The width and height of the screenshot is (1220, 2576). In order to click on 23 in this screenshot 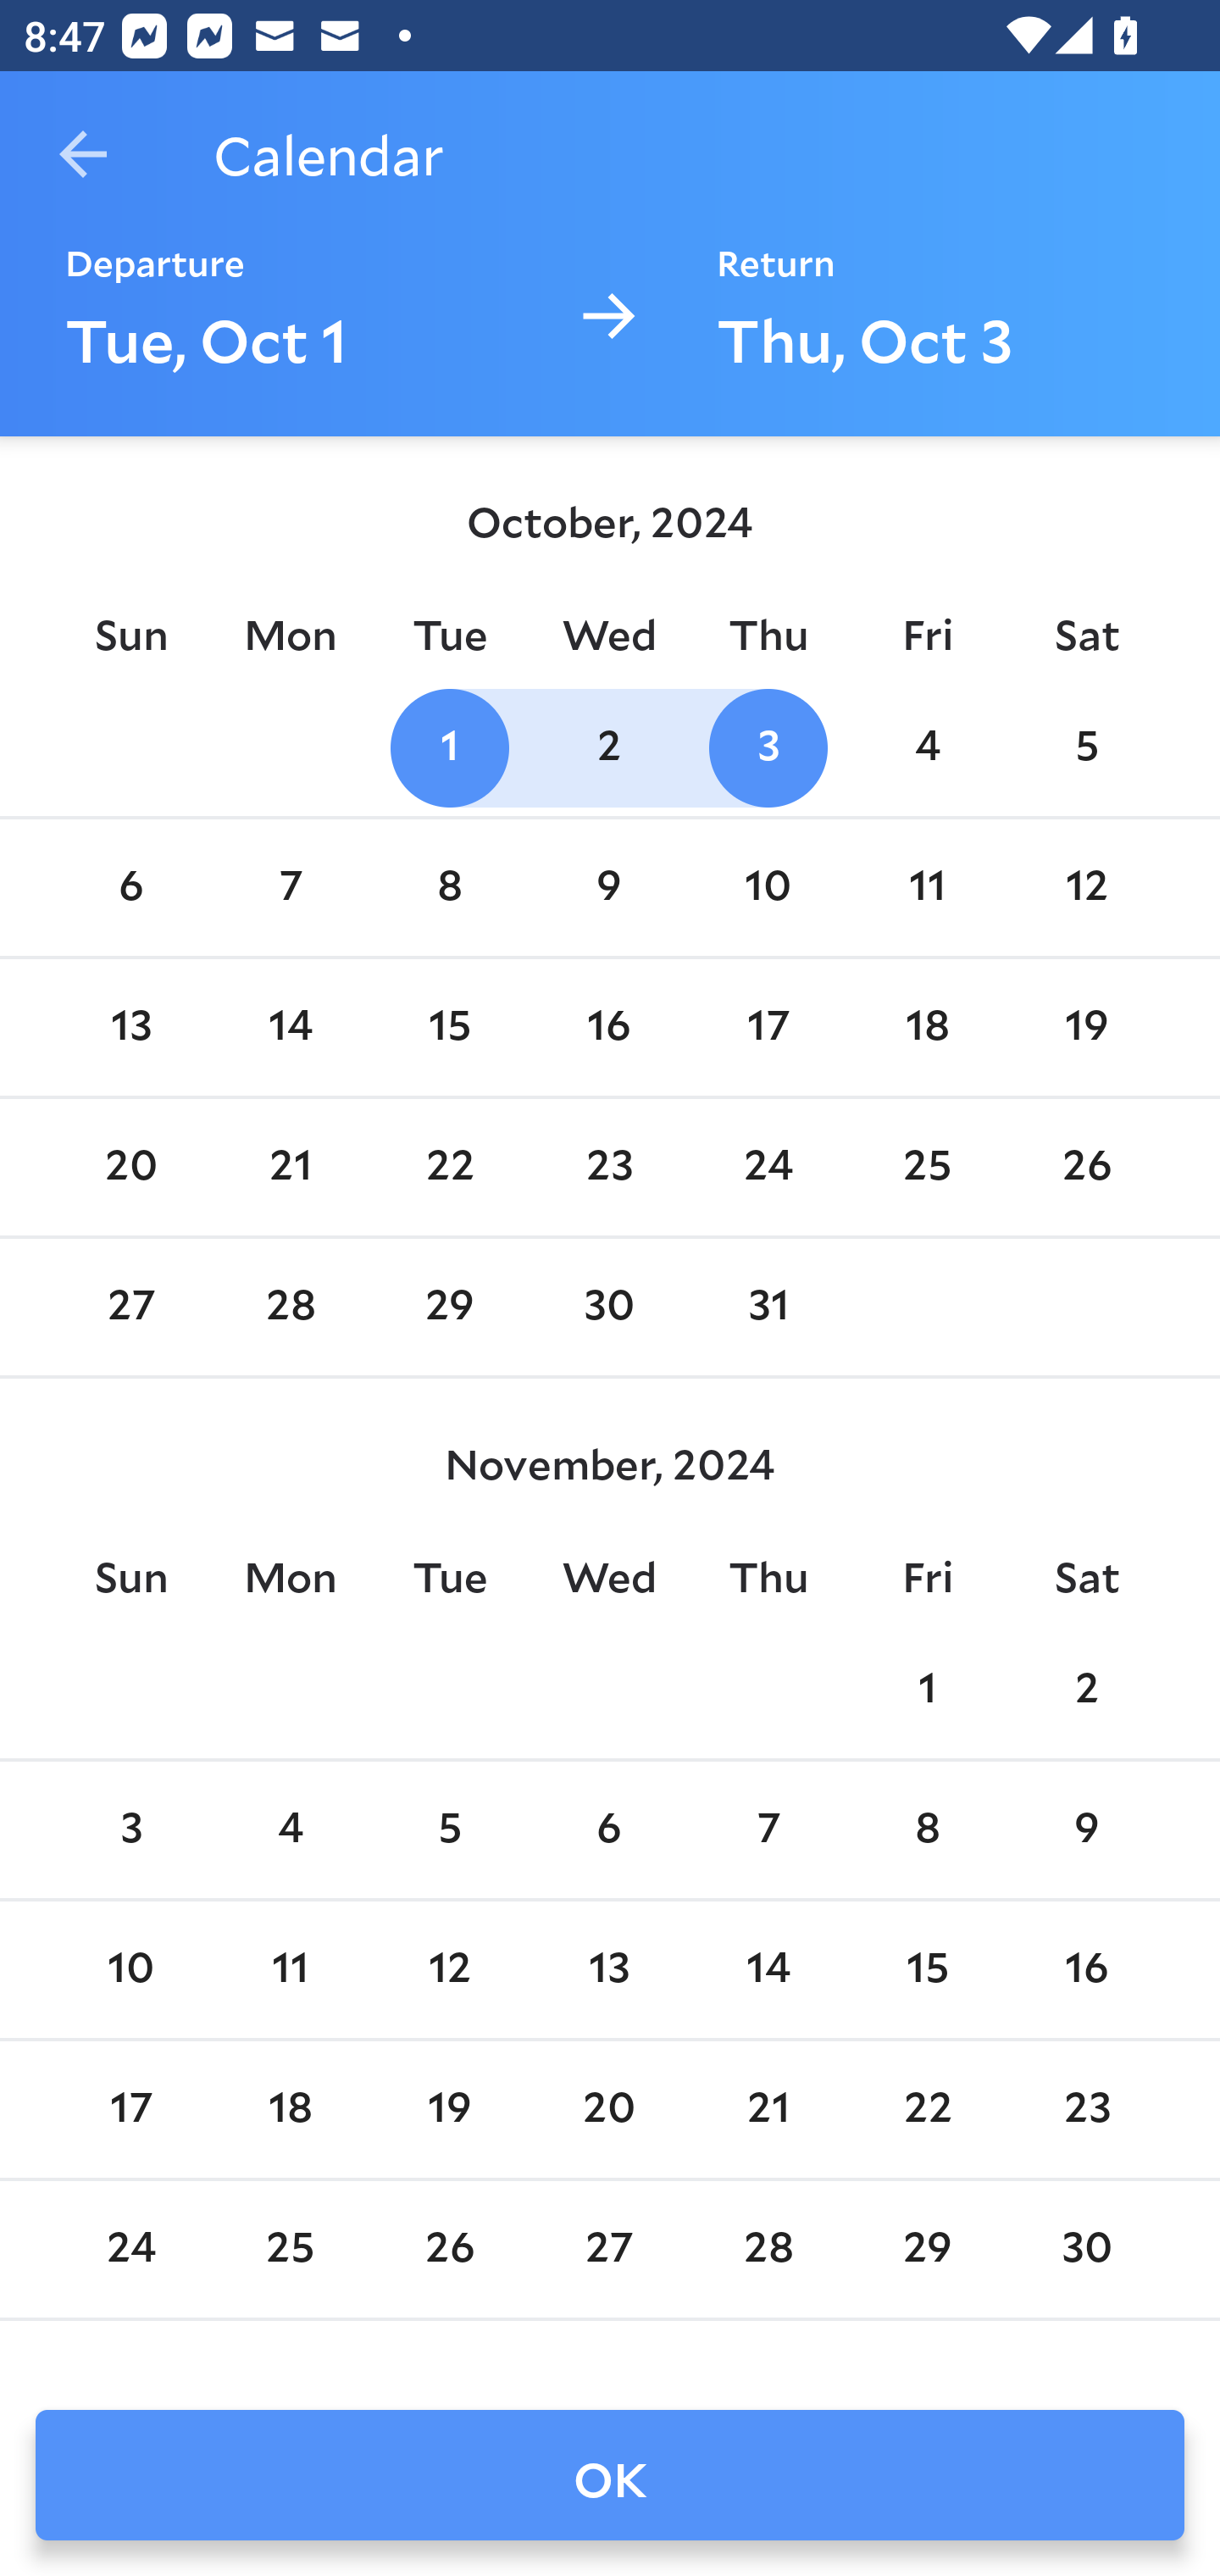, I will do `click(609, 1167)`.